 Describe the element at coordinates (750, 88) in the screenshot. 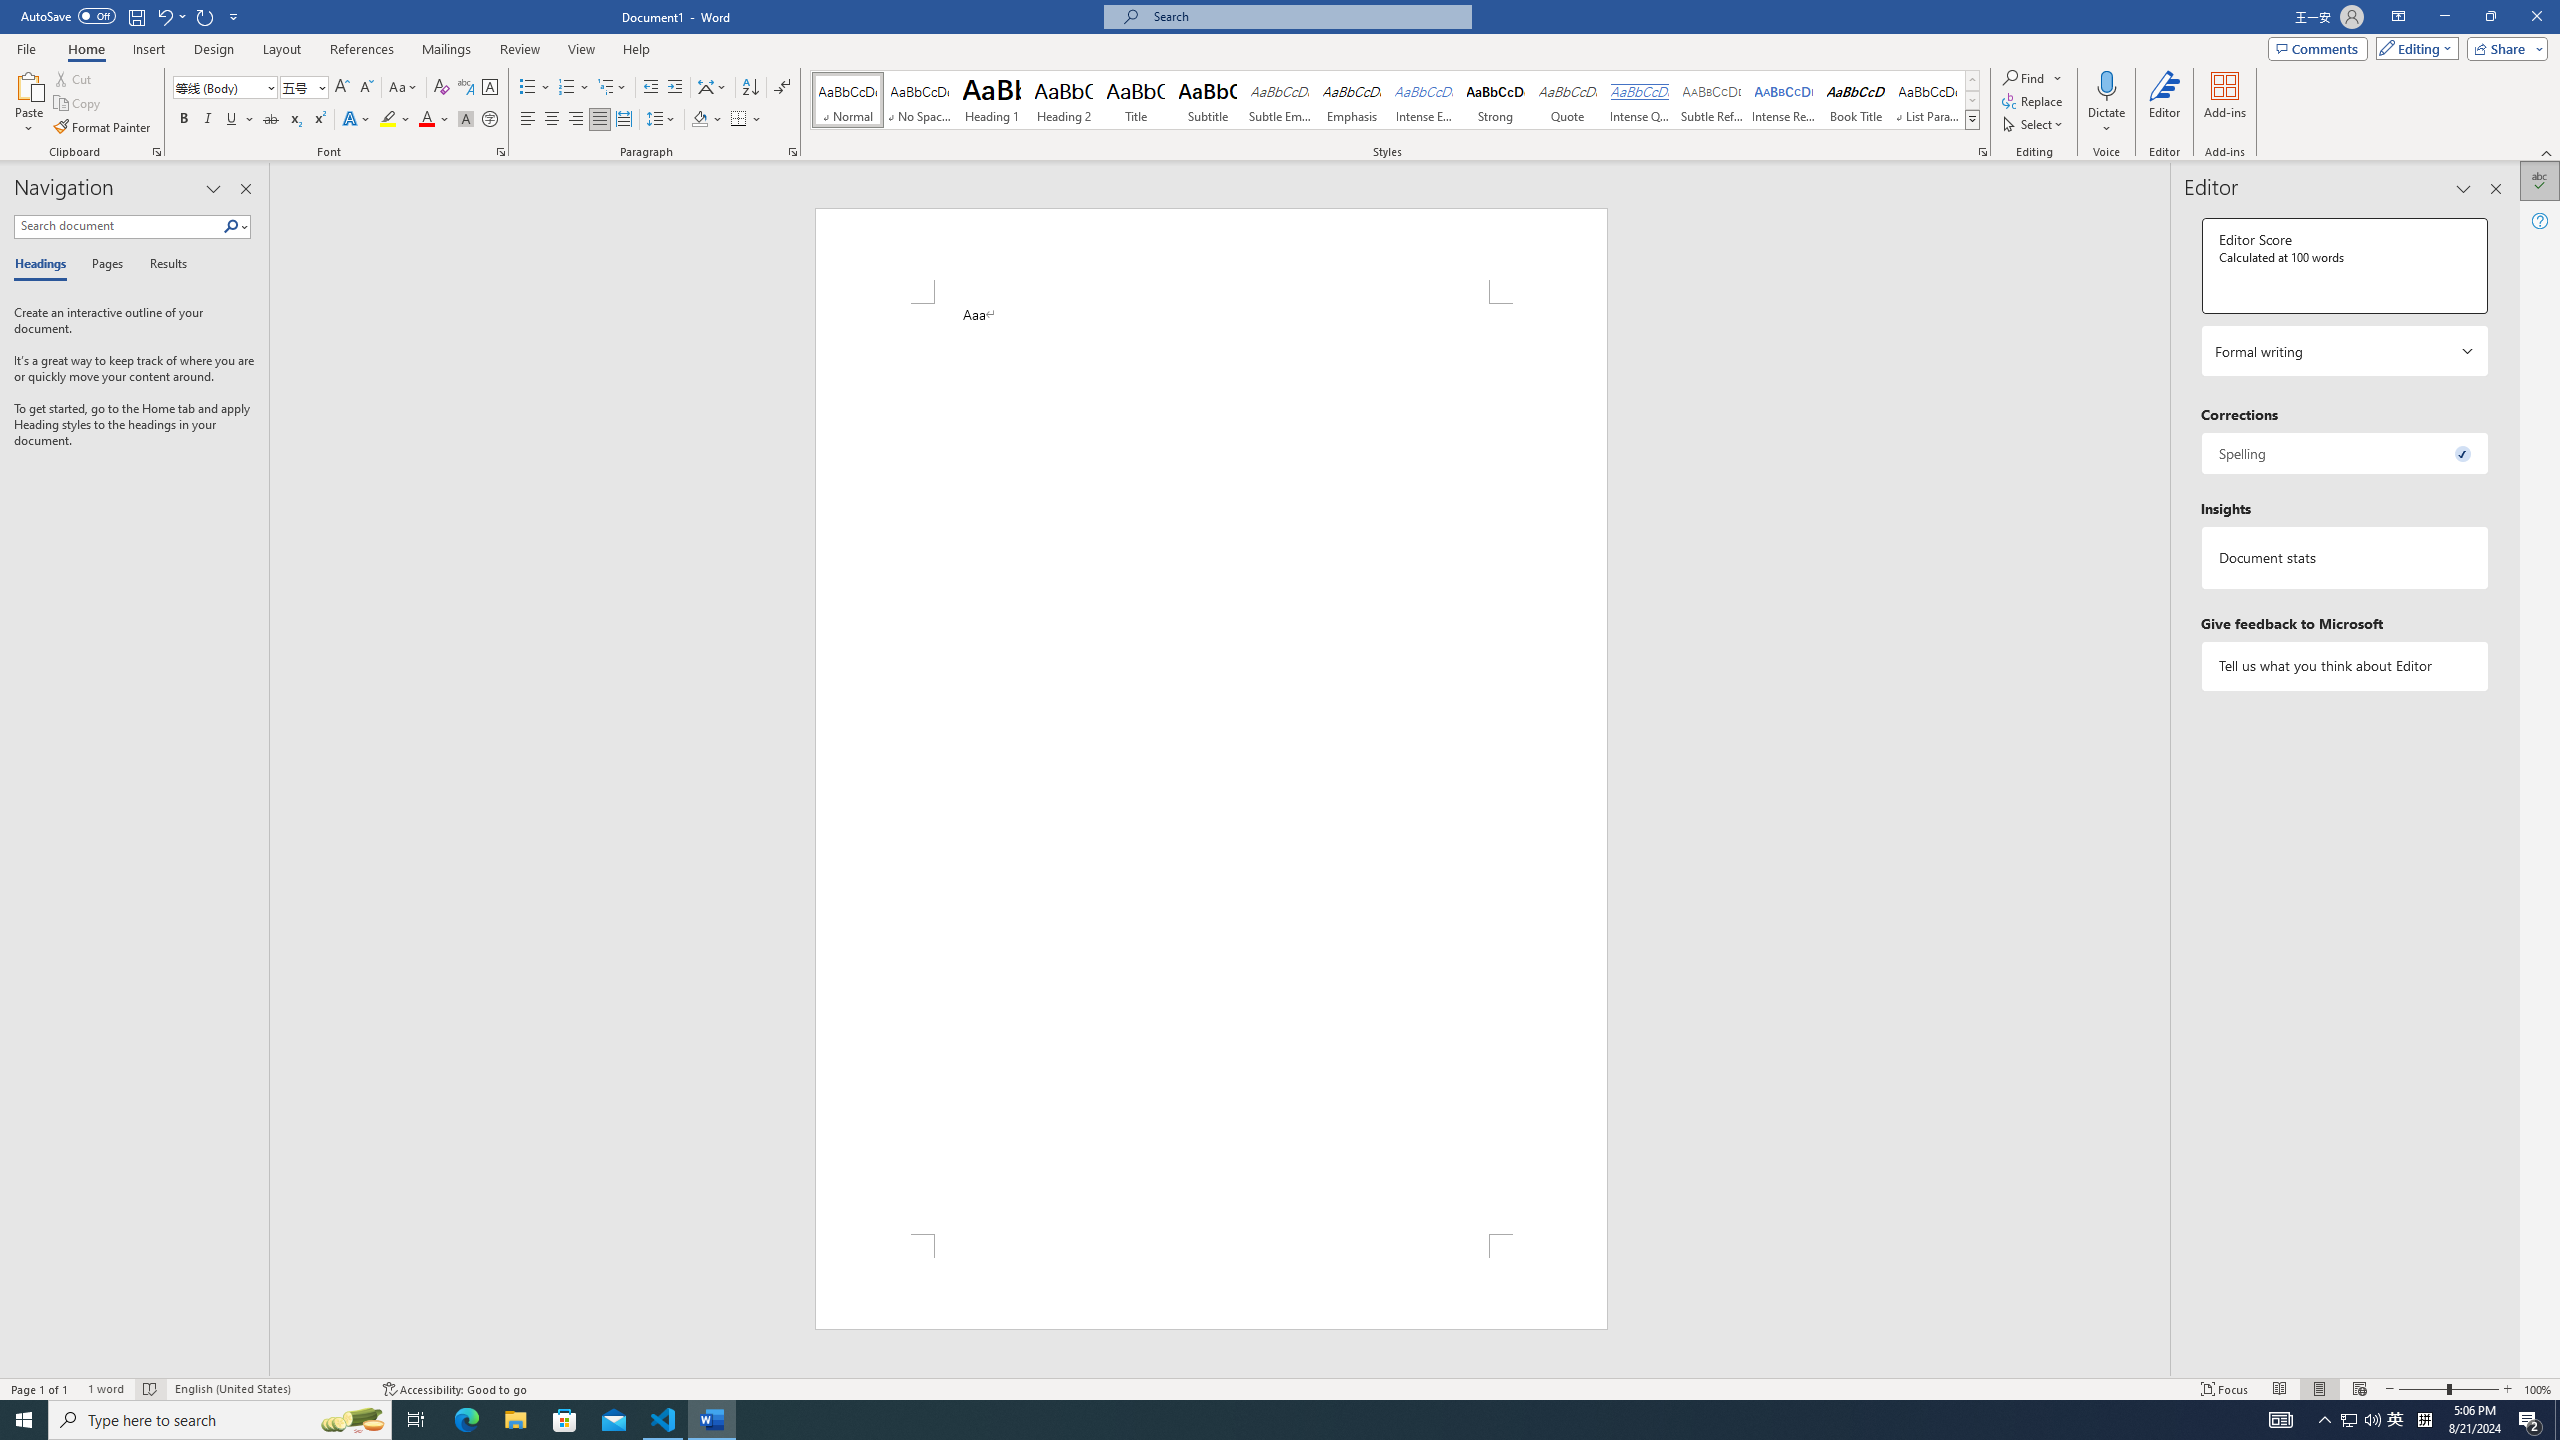

I see `Sort...` at that location.